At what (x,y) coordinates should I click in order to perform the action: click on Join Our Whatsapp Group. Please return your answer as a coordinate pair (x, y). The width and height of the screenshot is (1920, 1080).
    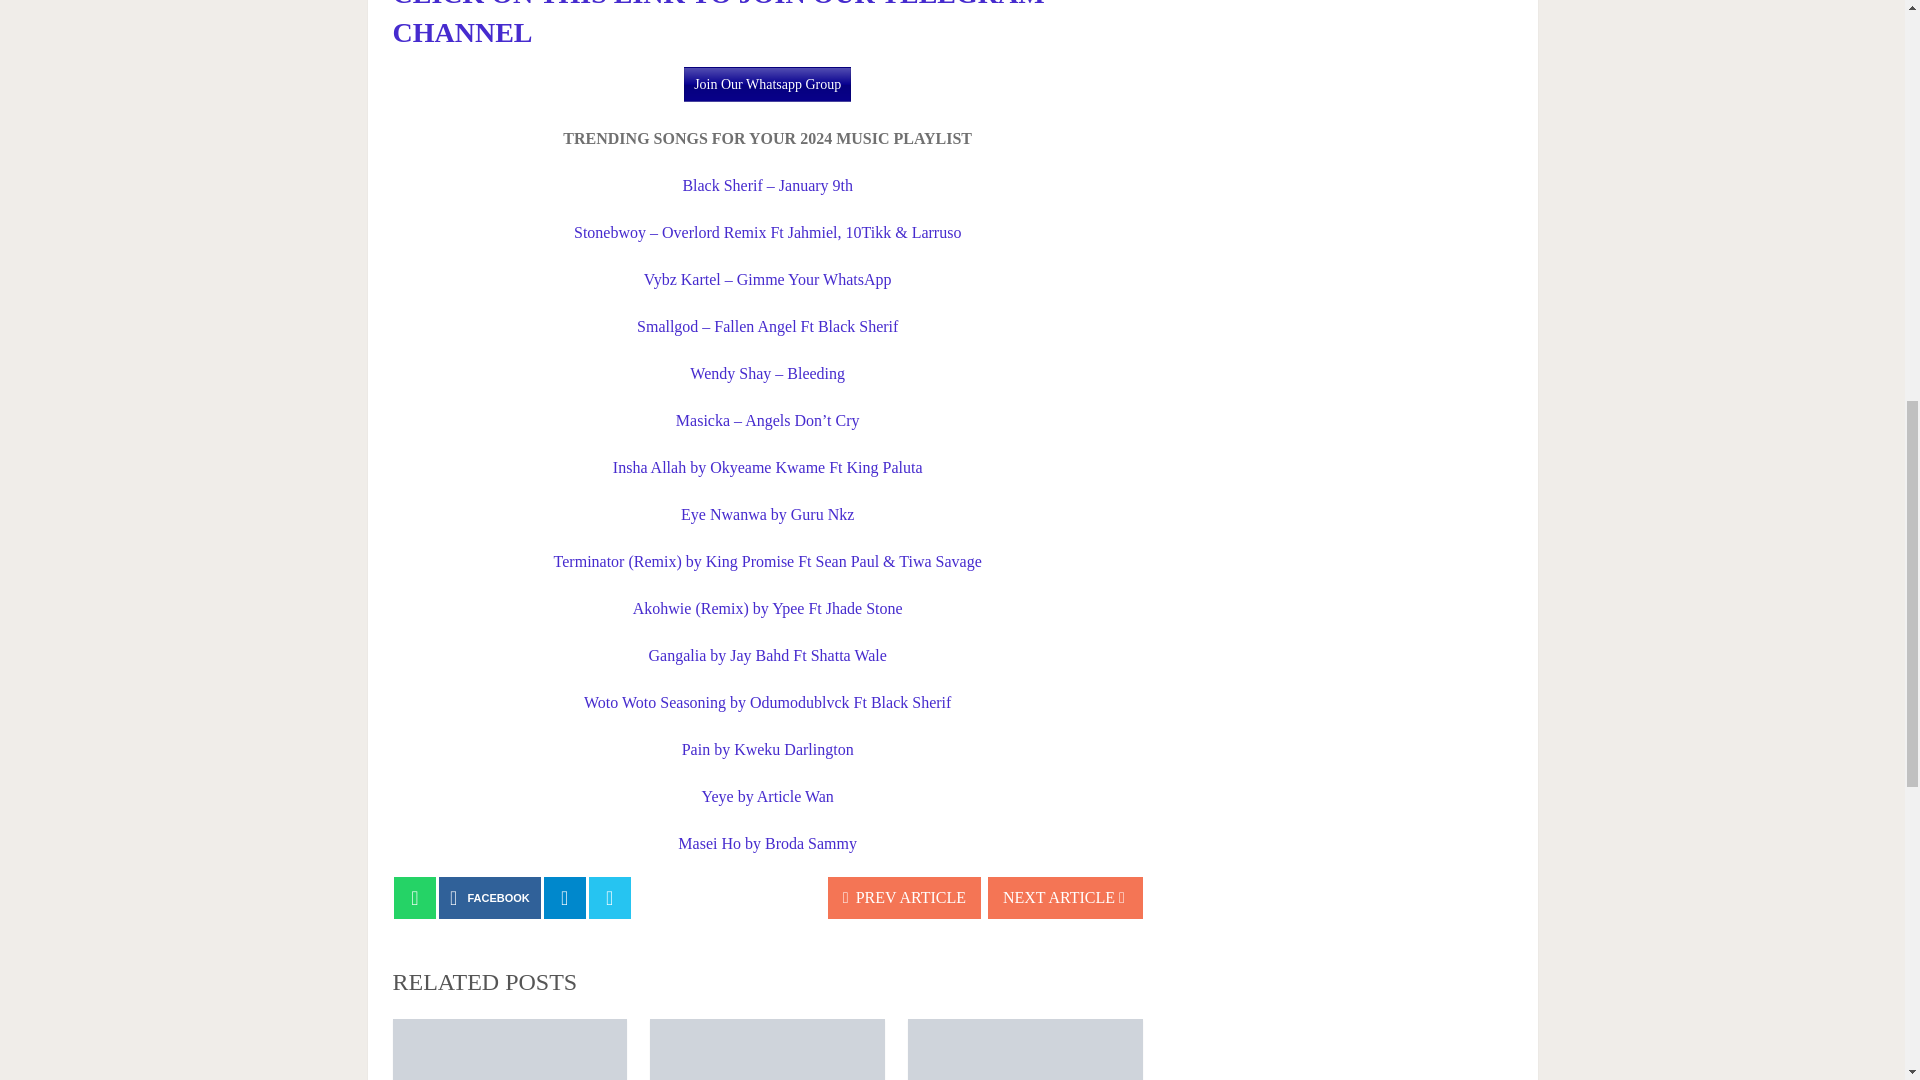
    Looking at the image, I should click on (766, 84).